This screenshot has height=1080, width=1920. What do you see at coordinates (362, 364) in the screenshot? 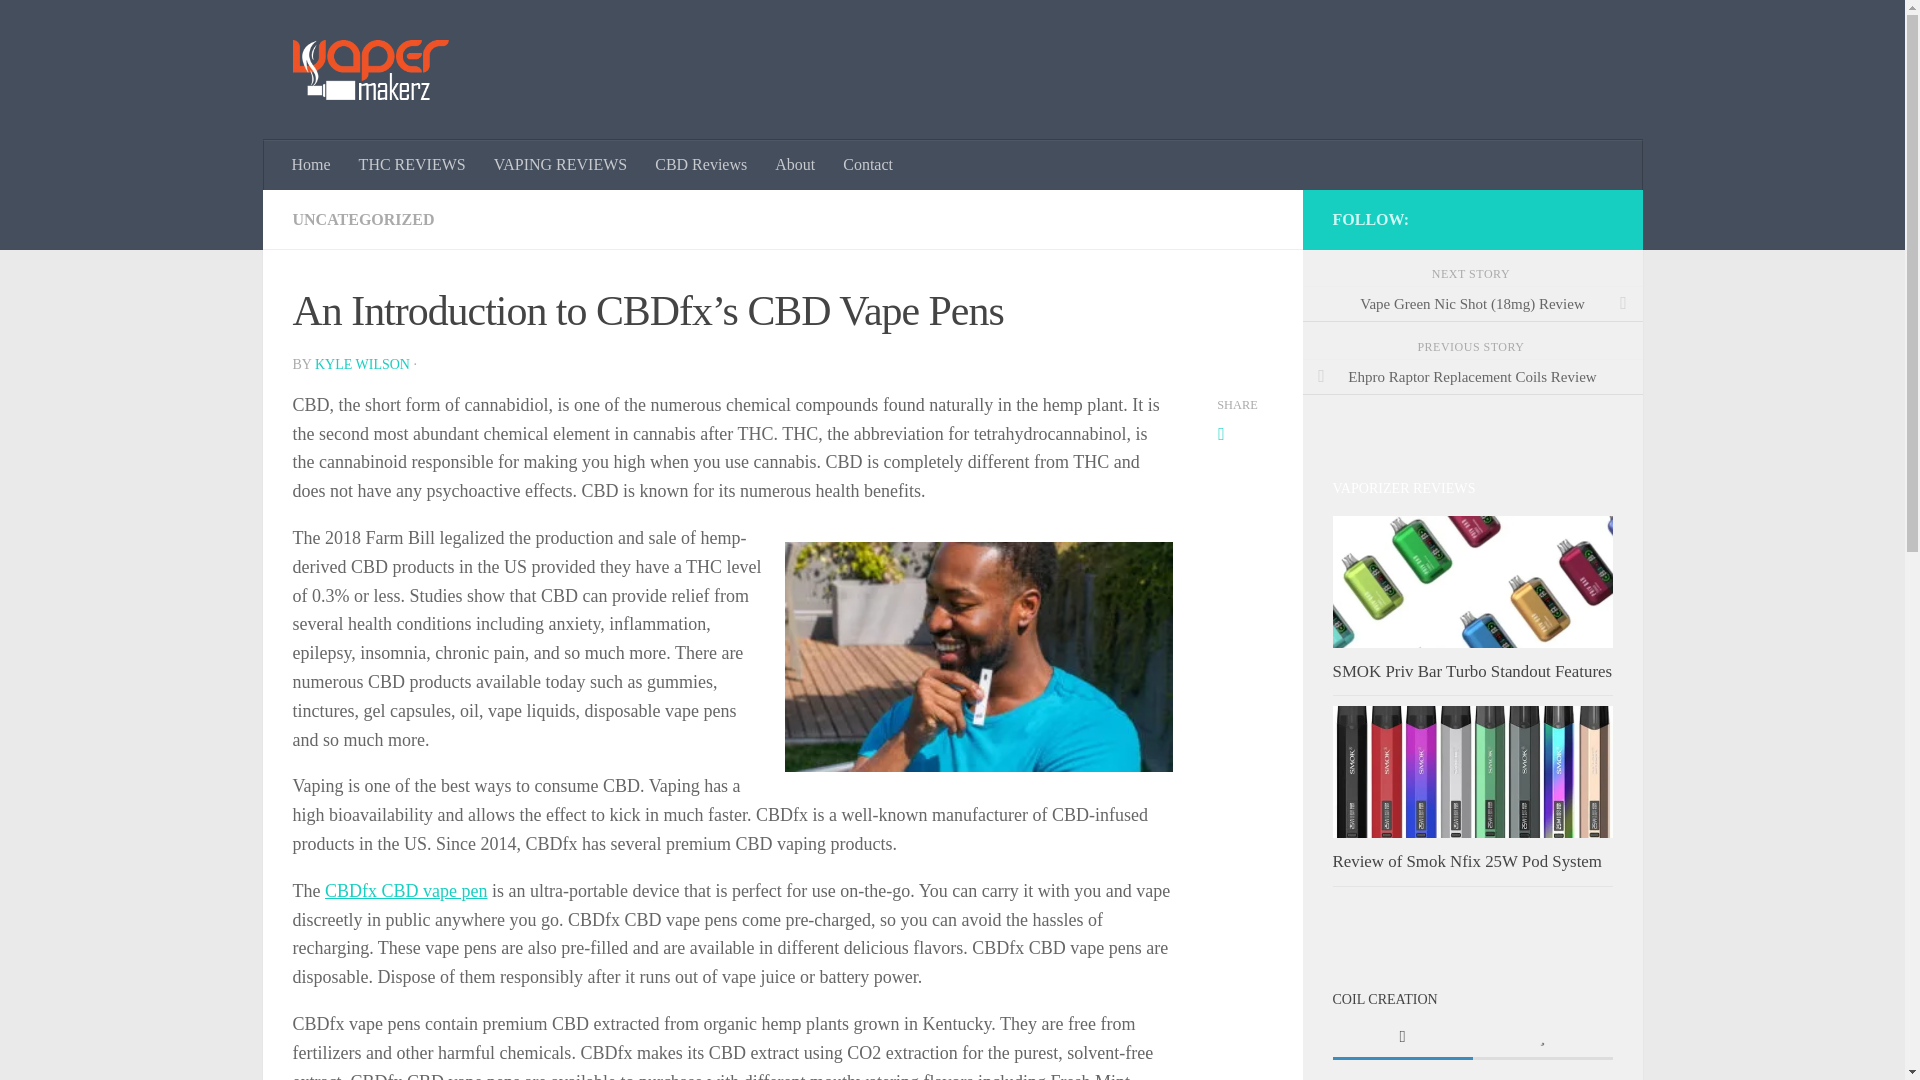
I see `Posts by Kyle Wilson` at bounding box center [362, 364].